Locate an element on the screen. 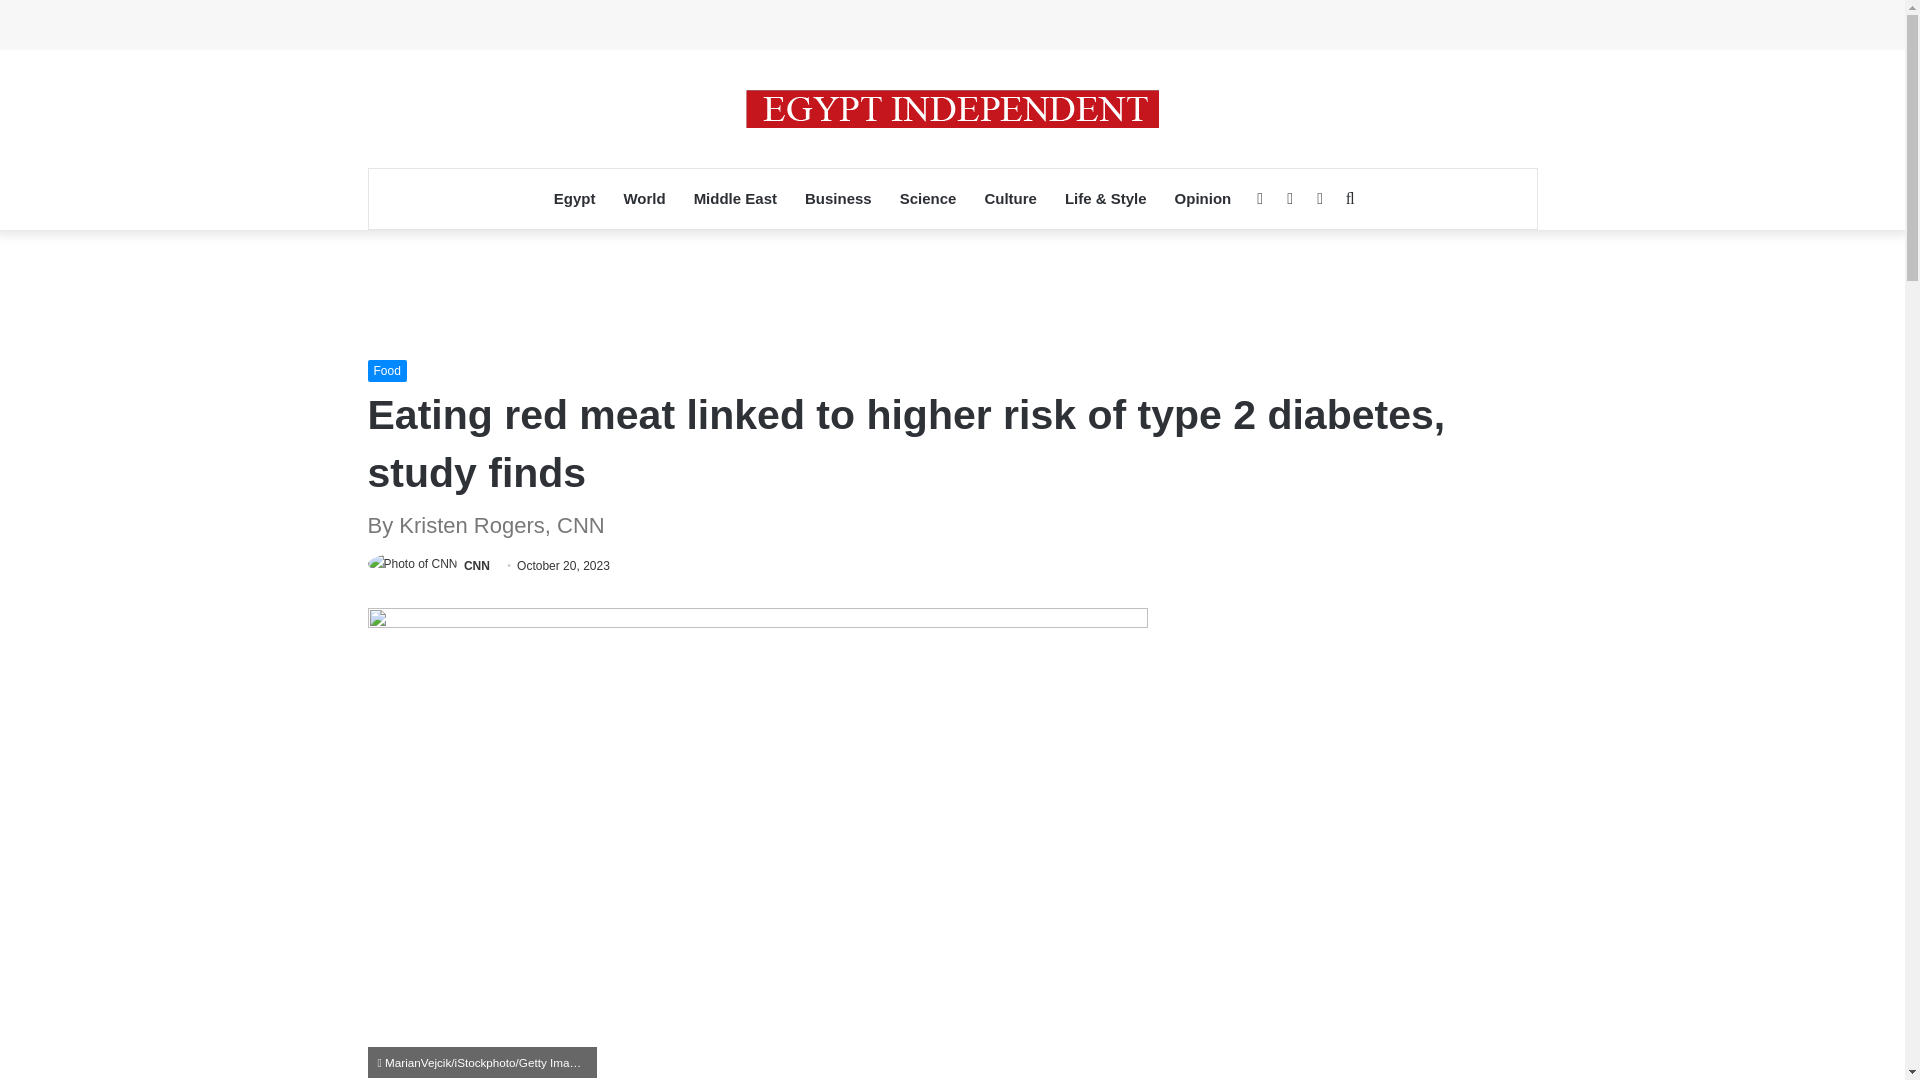 This screenshot has width=1920, height=1080. Business is located at coordinates (838, 198).